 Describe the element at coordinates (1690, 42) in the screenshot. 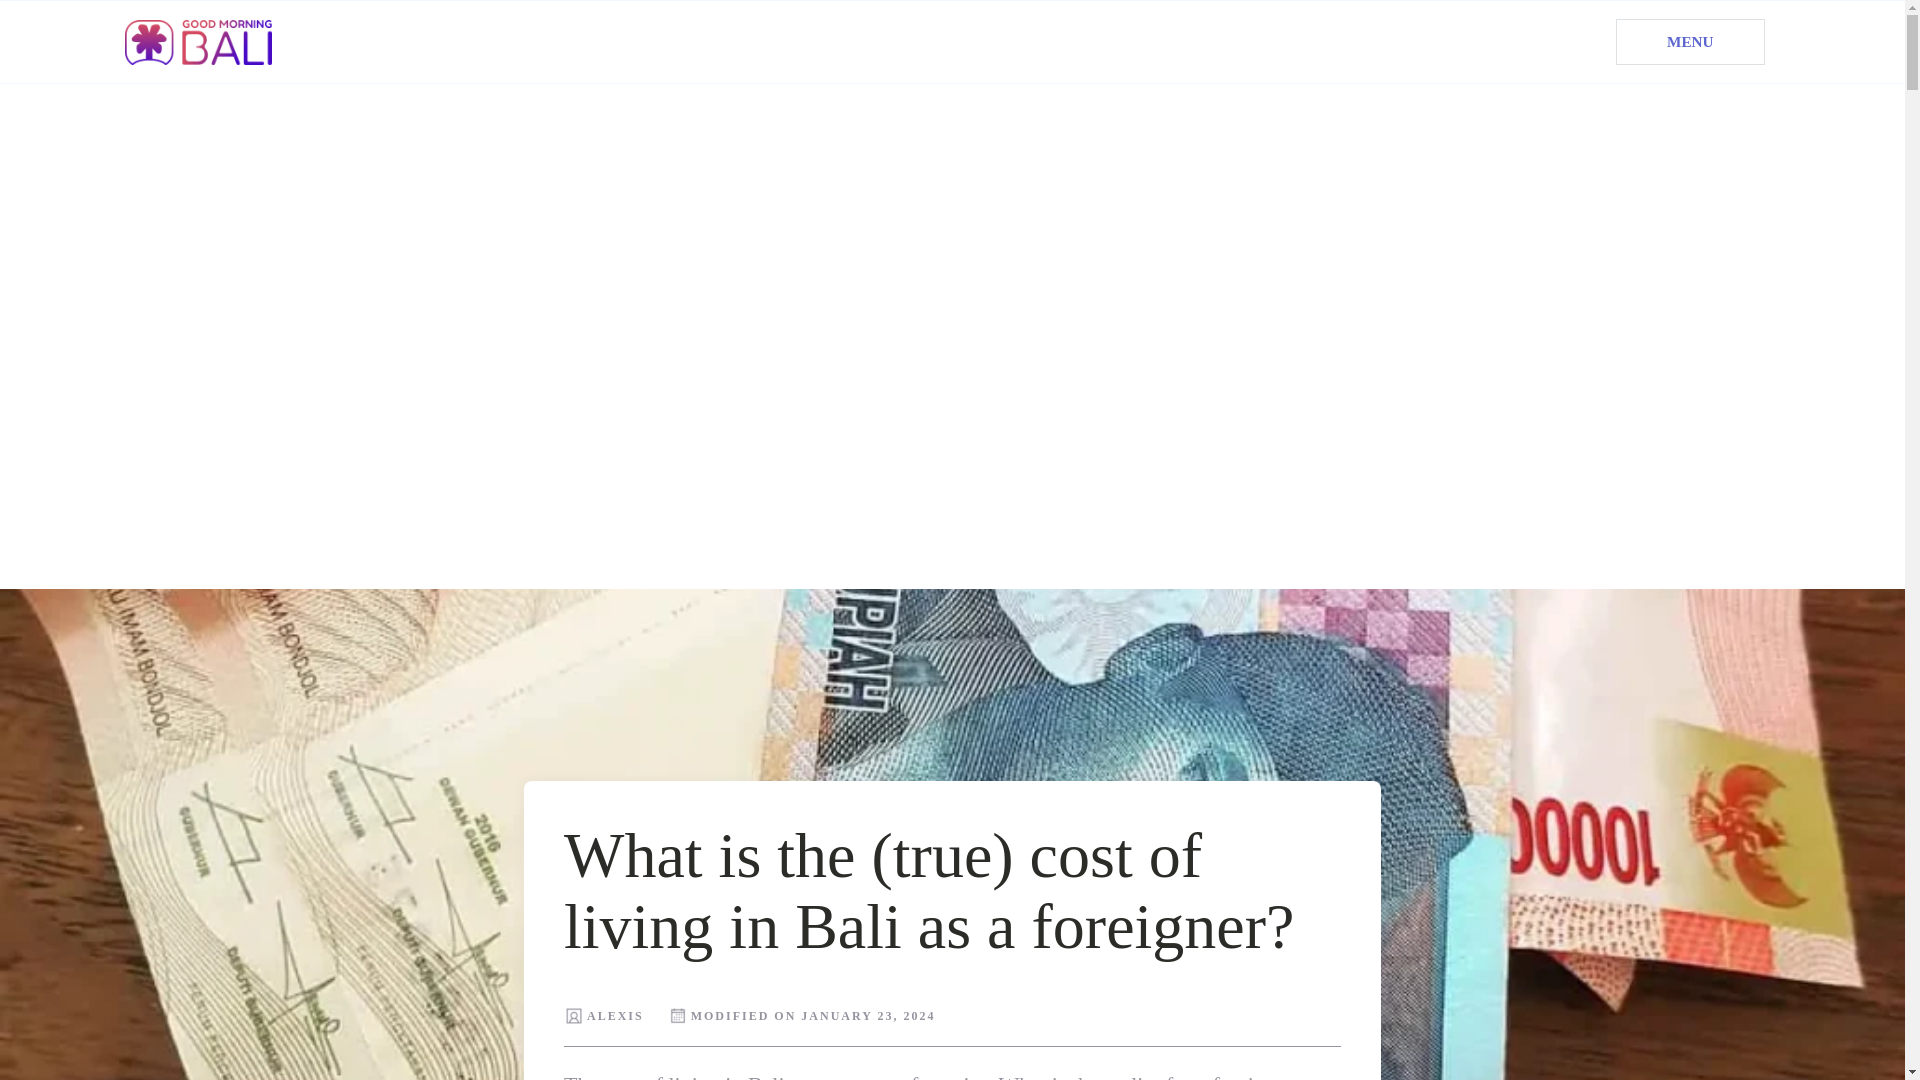

I see `MENU` at that location.